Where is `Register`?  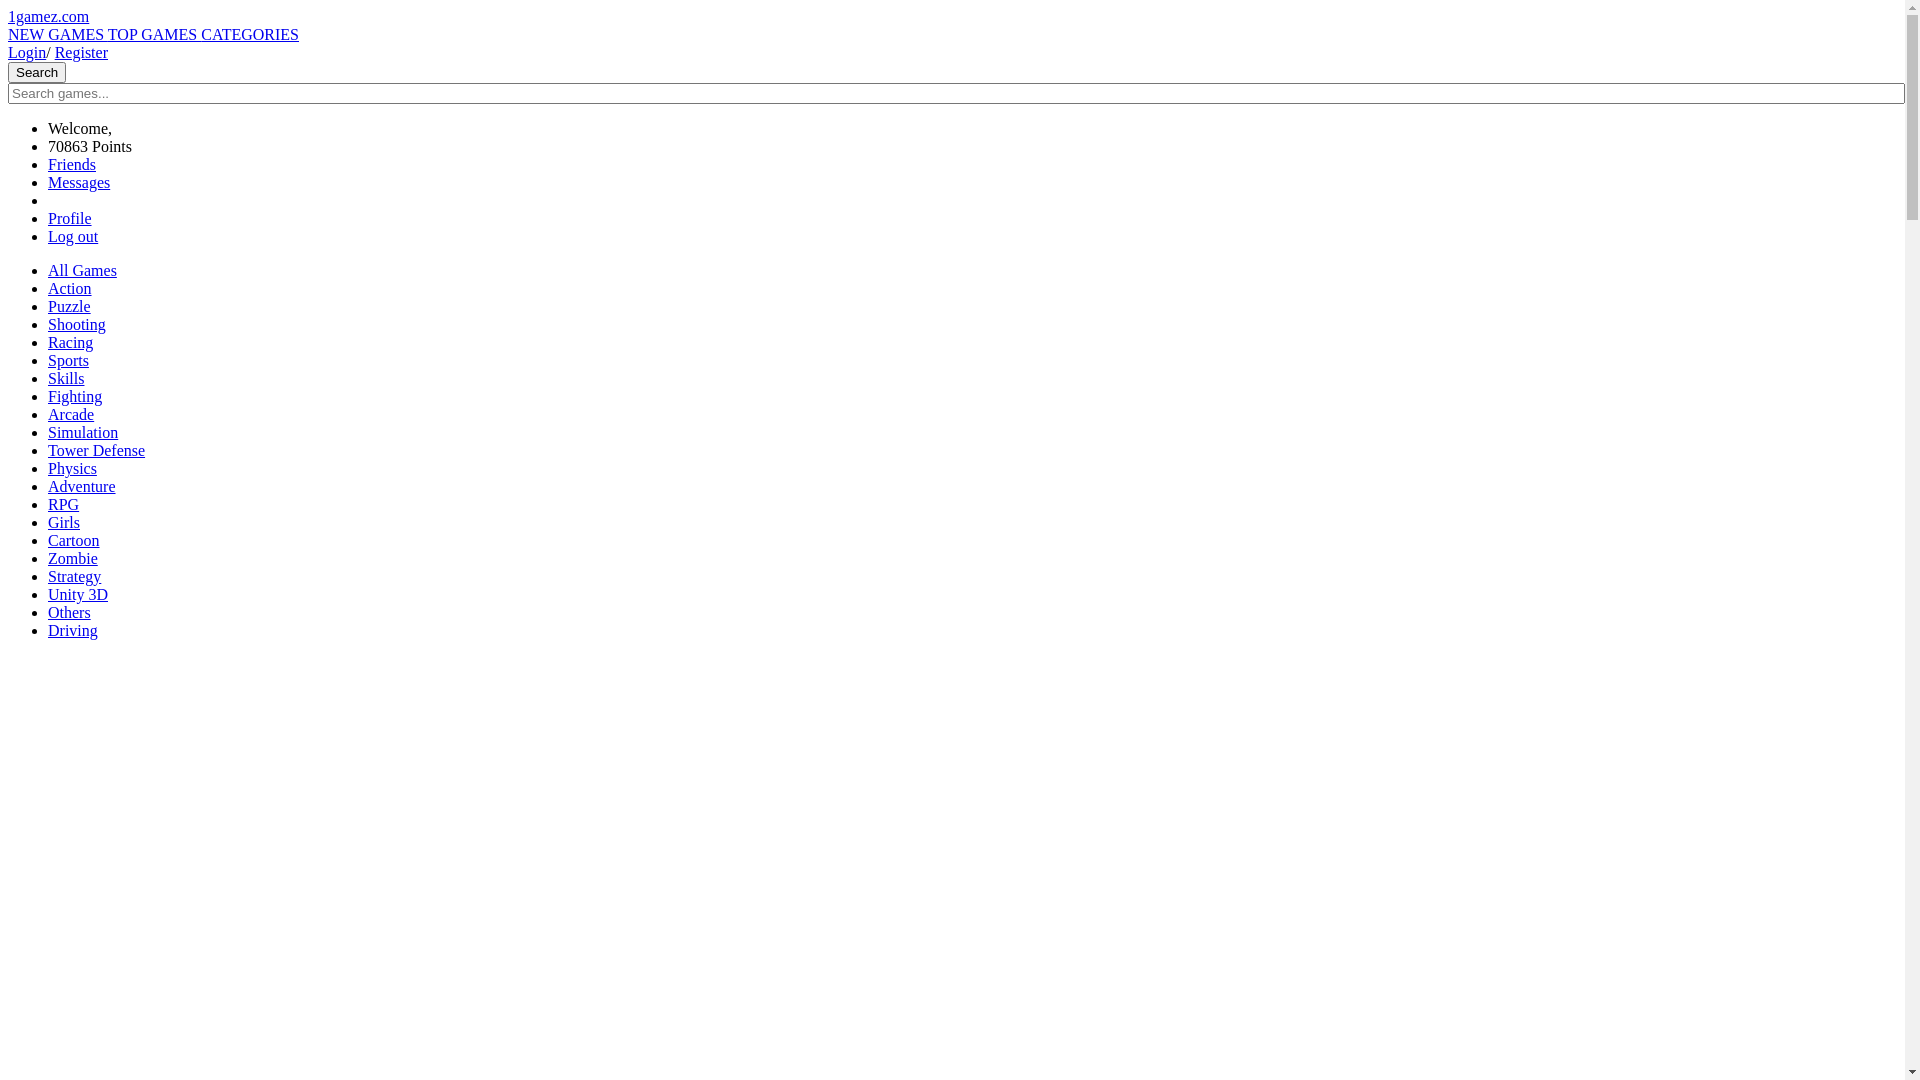 Register is located at coordinates (82, 52).